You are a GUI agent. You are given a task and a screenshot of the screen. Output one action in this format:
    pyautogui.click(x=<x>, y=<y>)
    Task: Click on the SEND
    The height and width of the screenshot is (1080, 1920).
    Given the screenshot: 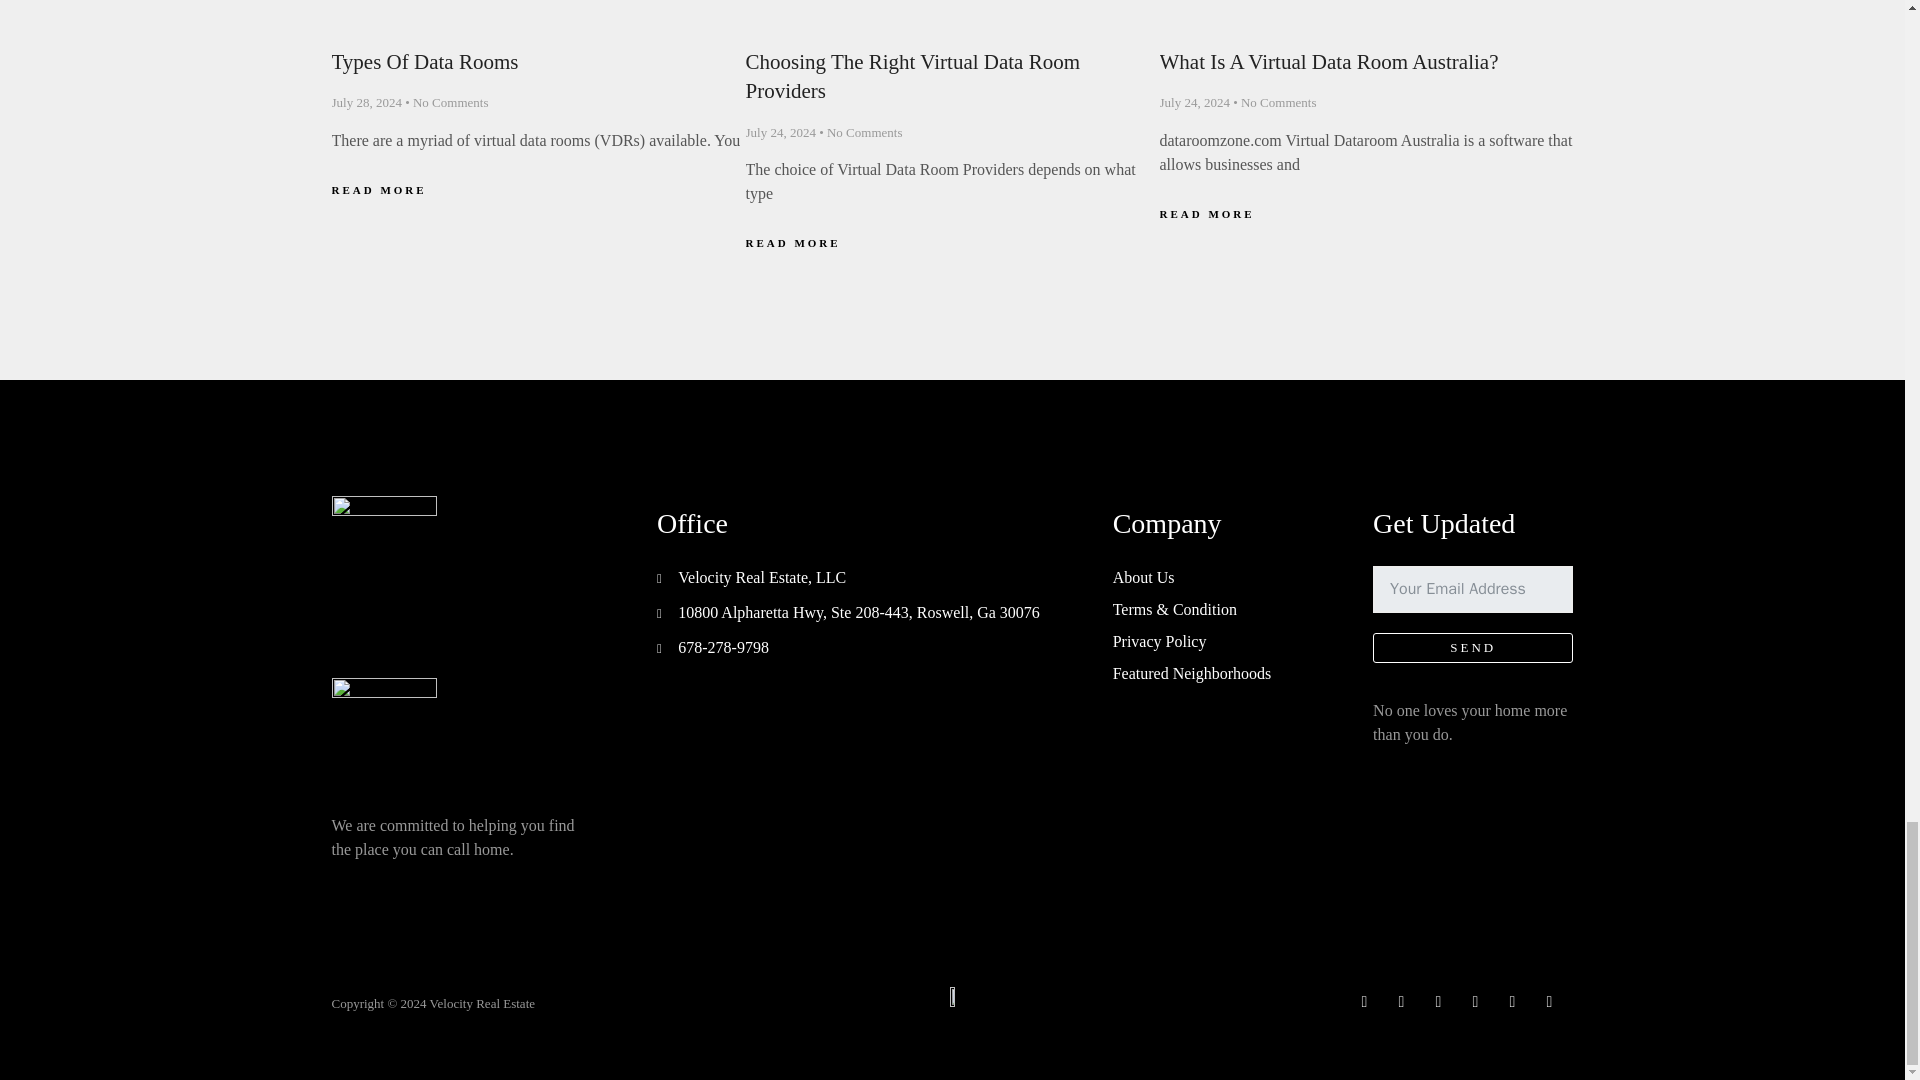 What is the action you would take?
    pyautogui.click(x=1472, y=624)
    